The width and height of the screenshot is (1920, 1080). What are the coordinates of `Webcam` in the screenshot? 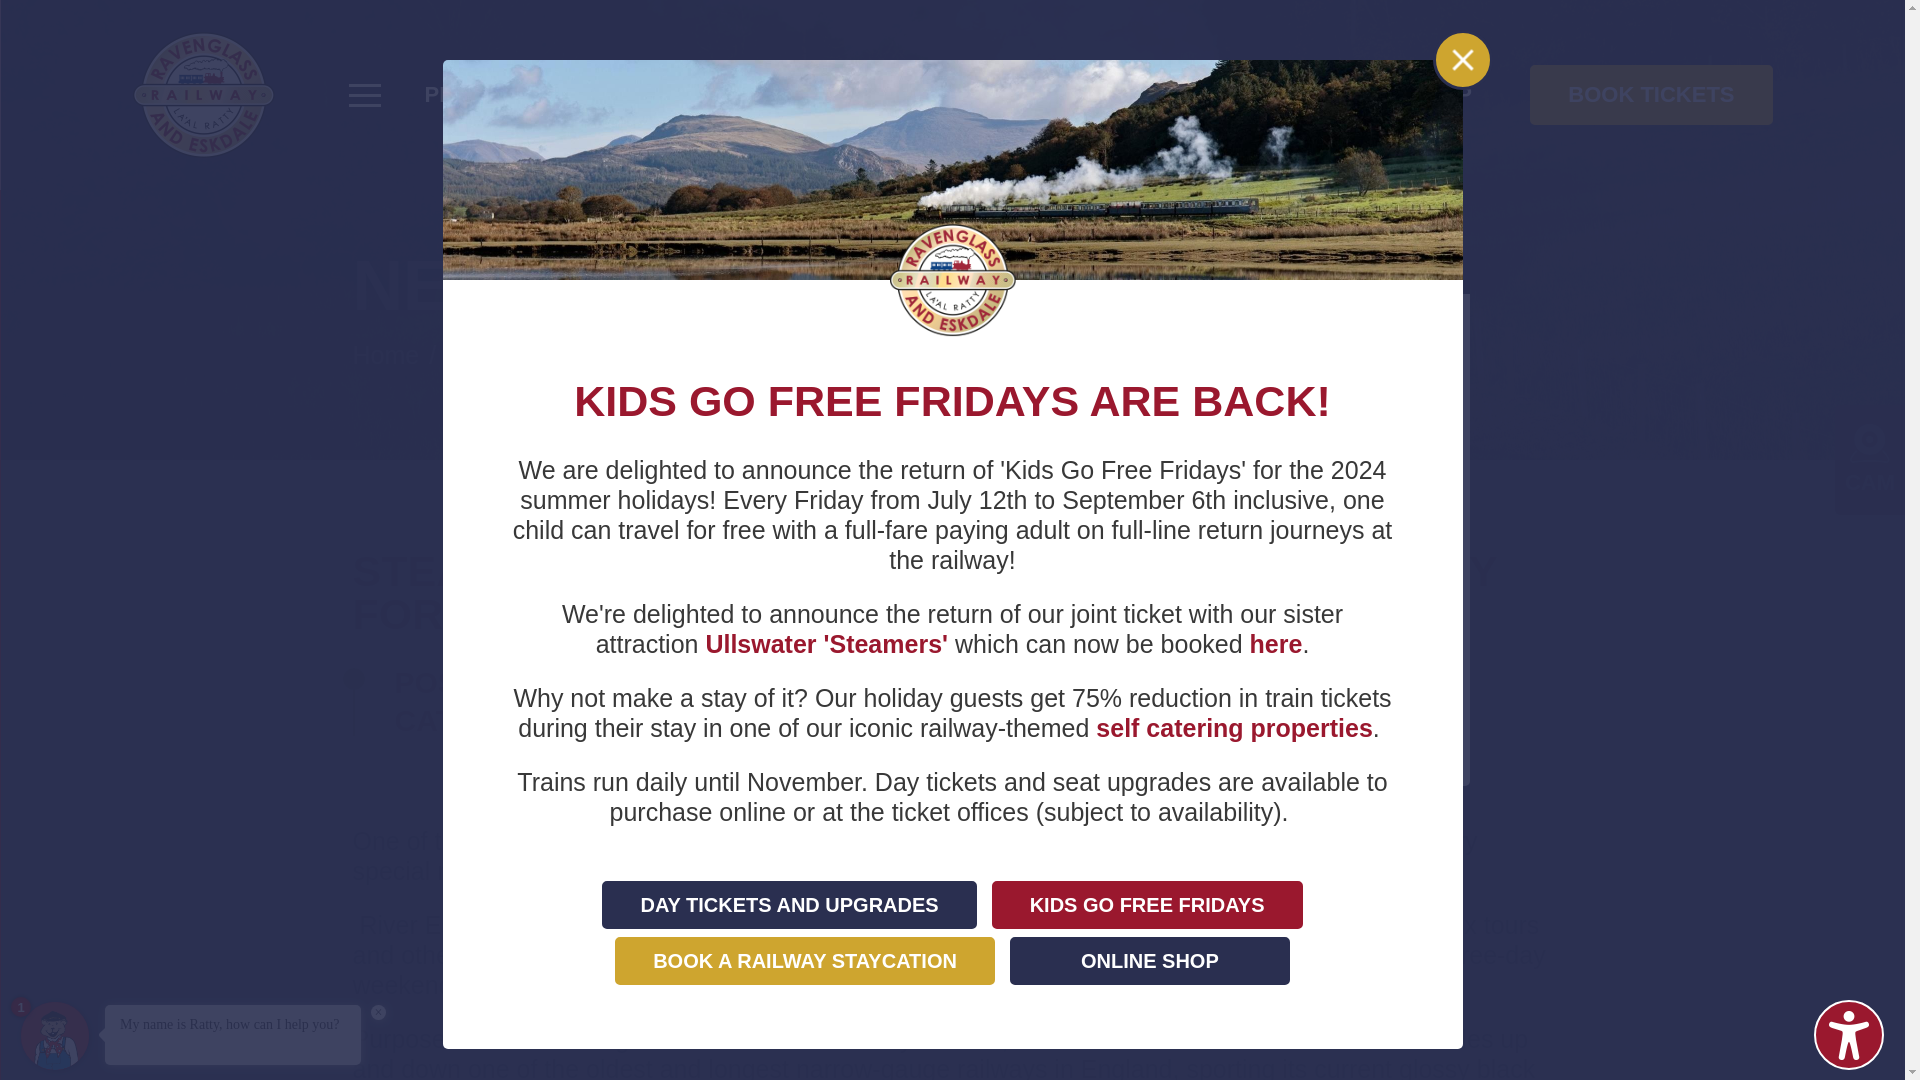 It's located at (1870, 444).